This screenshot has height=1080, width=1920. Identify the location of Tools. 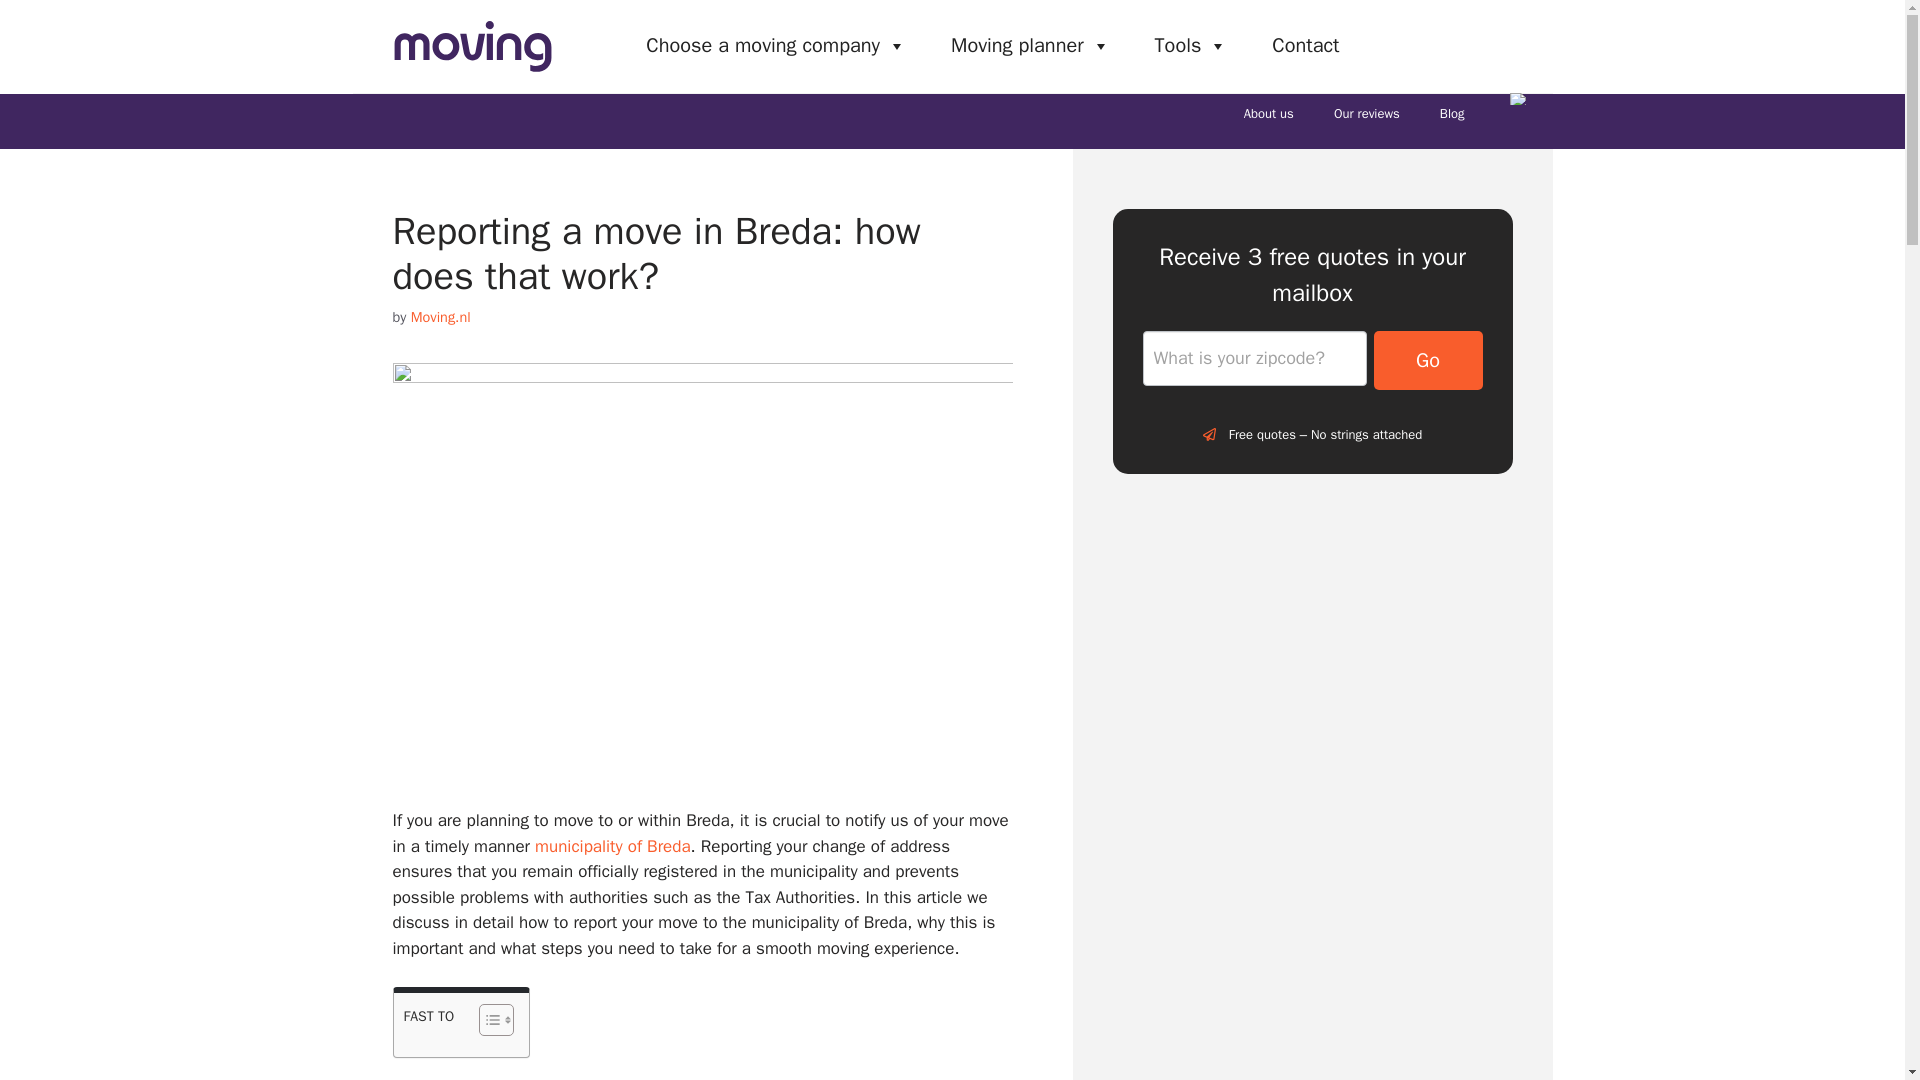
(1191, 45).